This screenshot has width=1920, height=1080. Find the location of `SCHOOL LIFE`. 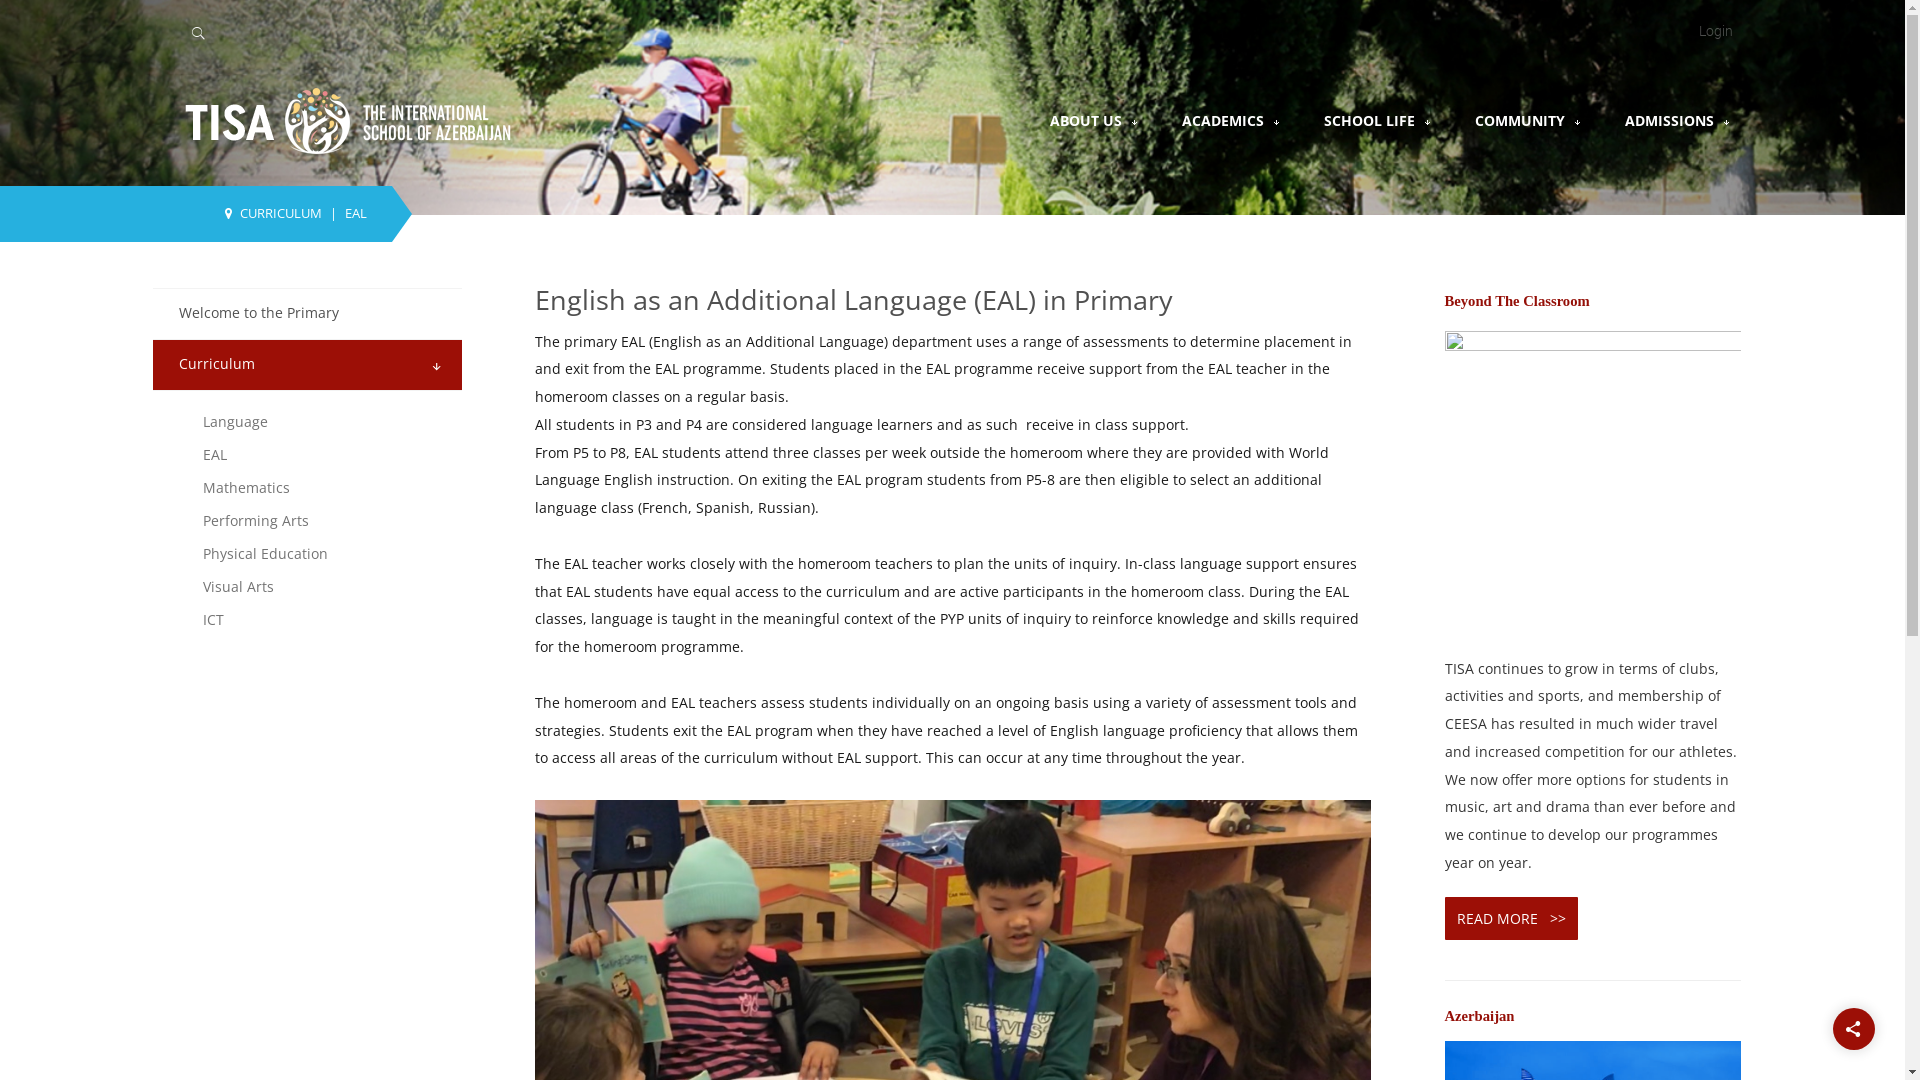

SCHOOL LIFE is located at coordinates (1370, 120).